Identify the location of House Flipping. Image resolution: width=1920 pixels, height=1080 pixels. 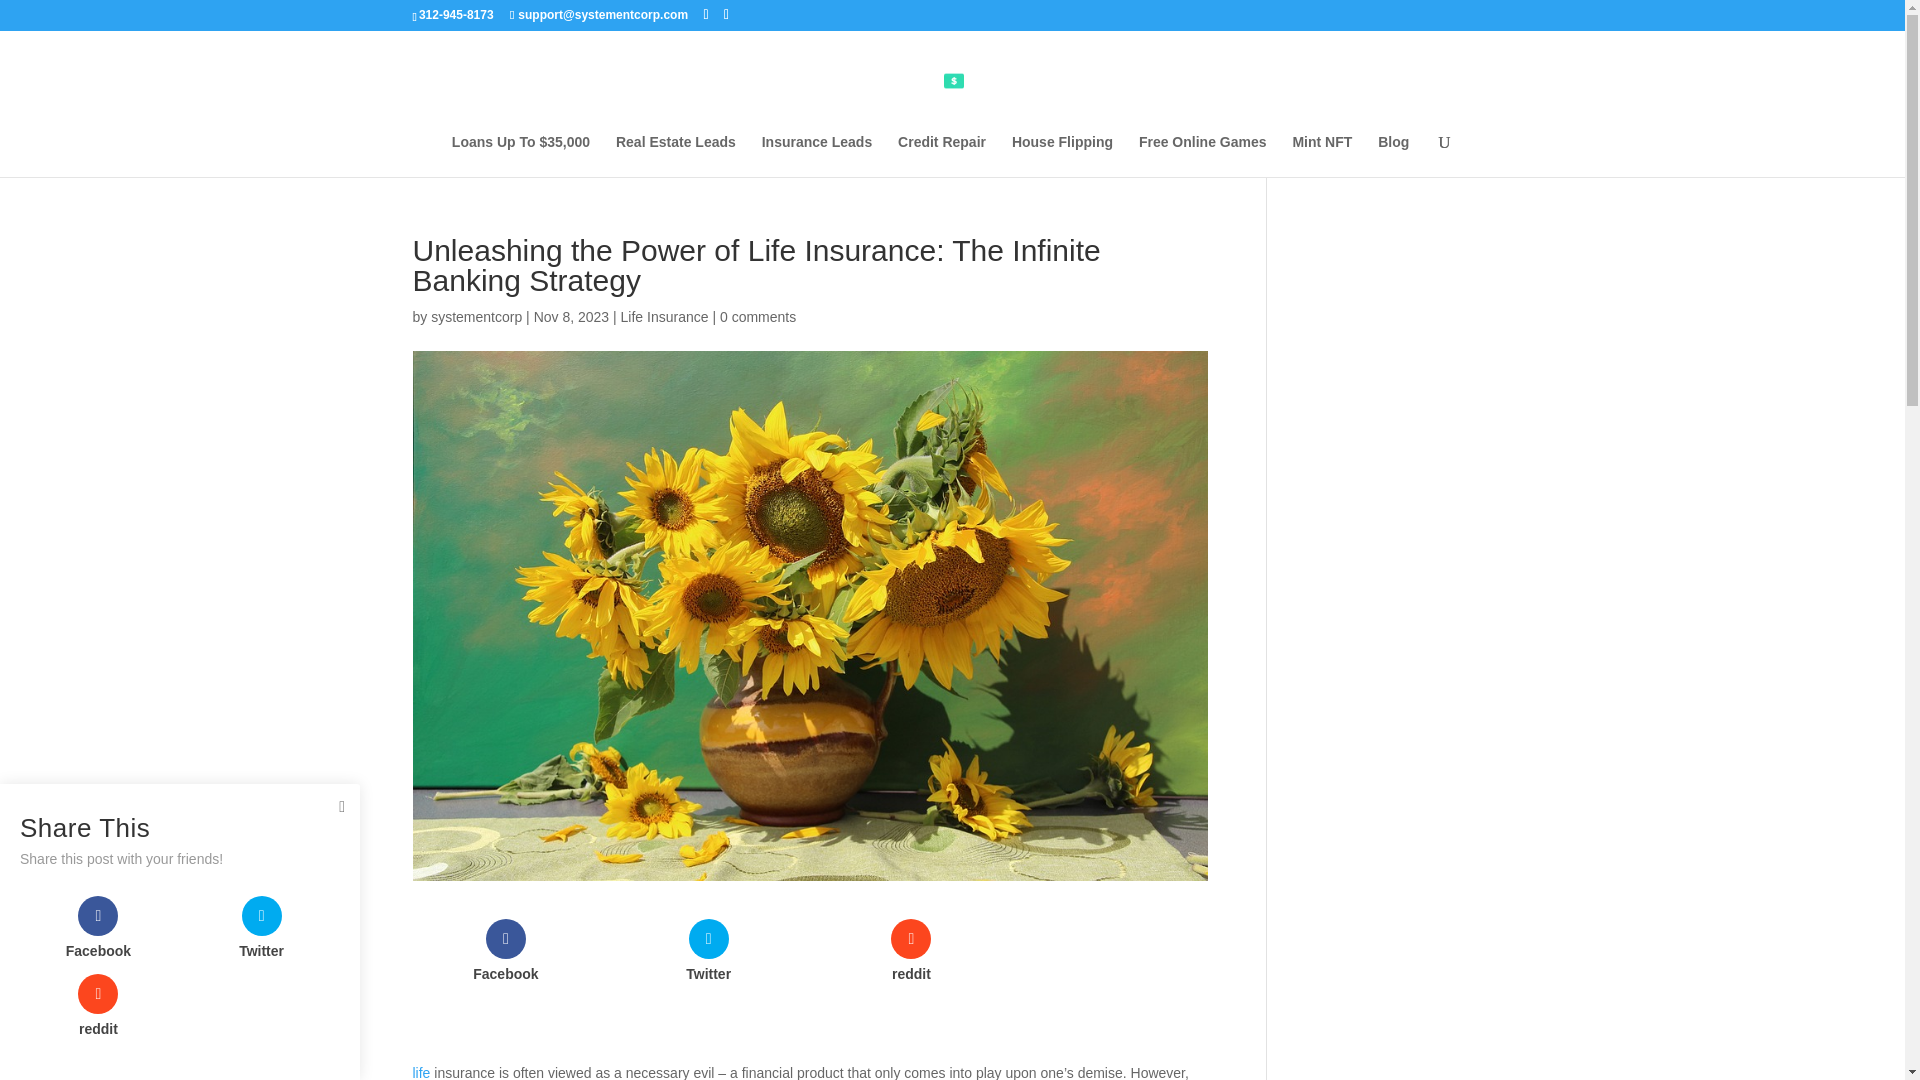
(1062, 156).